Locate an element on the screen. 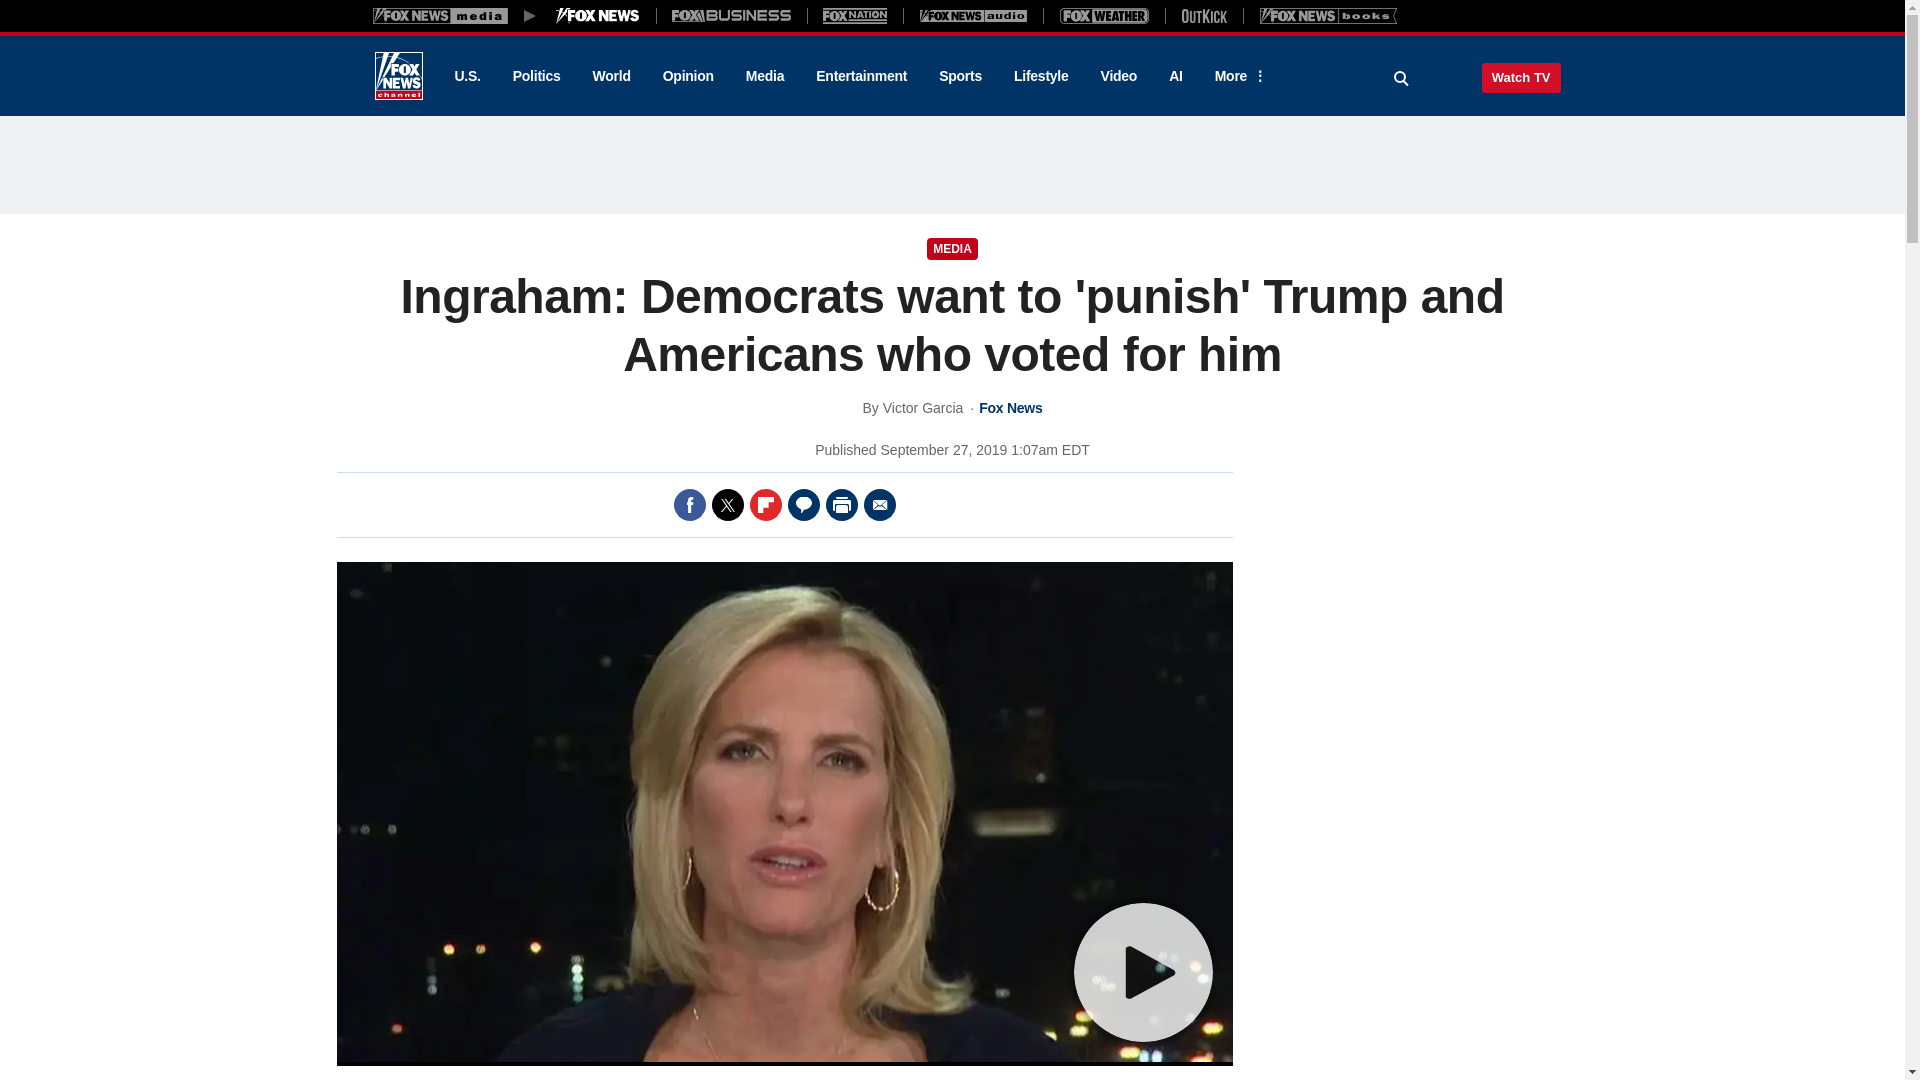 This screenshot has height=1080, width=1920. Politics is located at coordinates (537, 76).